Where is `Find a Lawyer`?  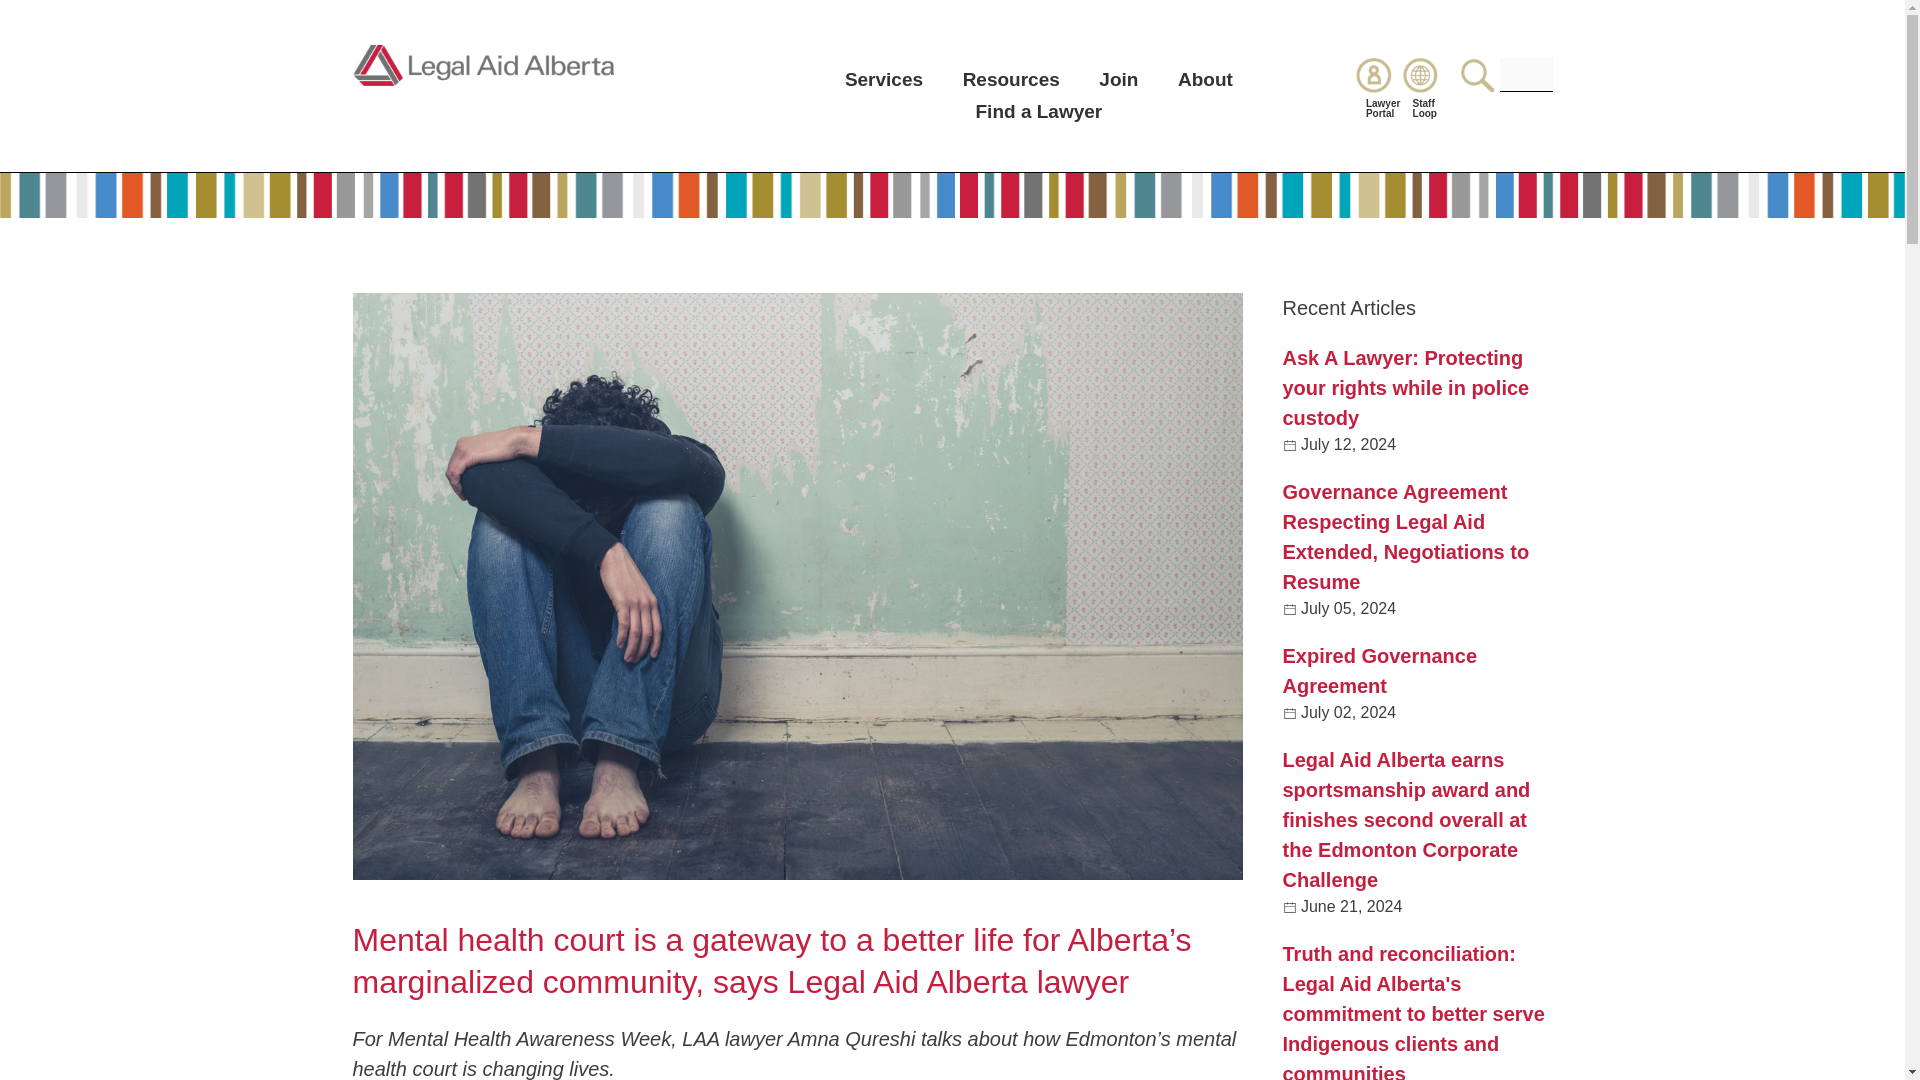 Find a Lawyer is located at coordinates (1038, 112).